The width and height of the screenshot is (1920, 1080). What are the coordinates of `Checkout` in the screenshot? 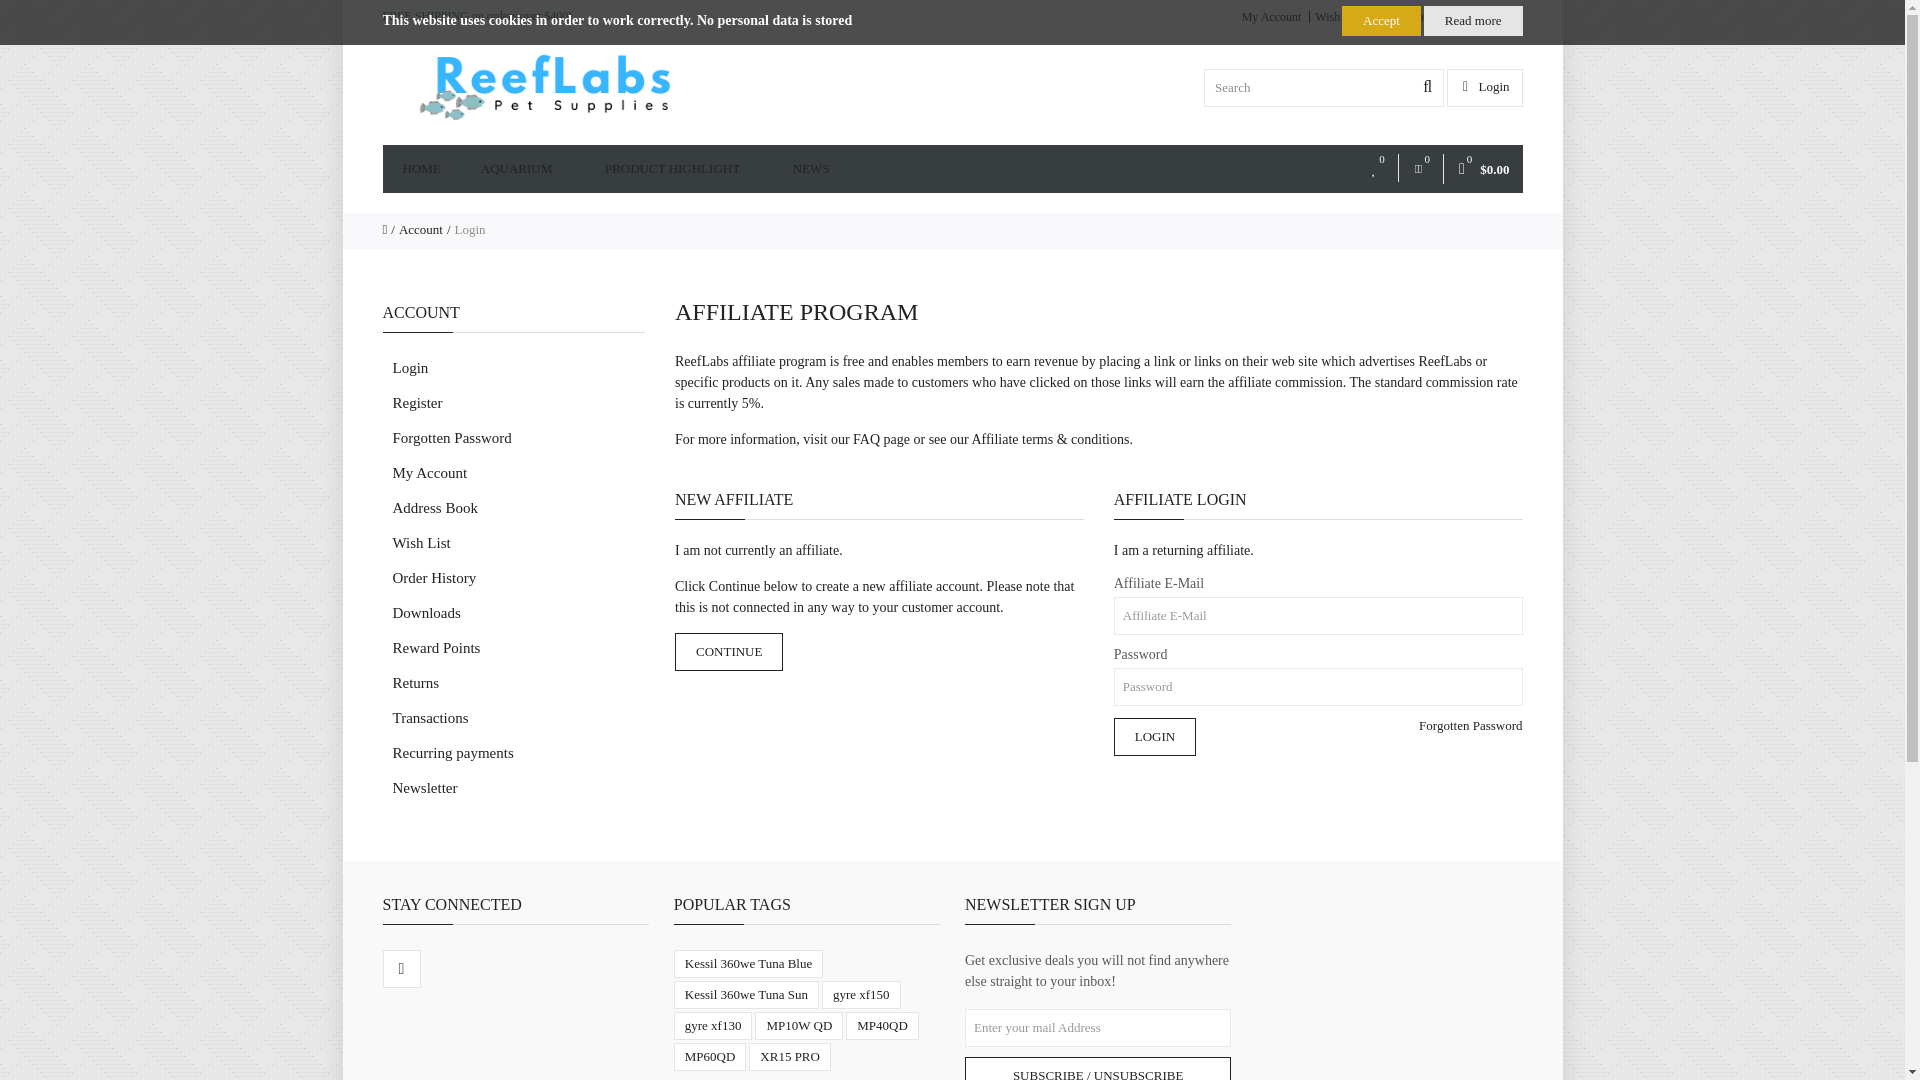 It's located at (1496, 16).